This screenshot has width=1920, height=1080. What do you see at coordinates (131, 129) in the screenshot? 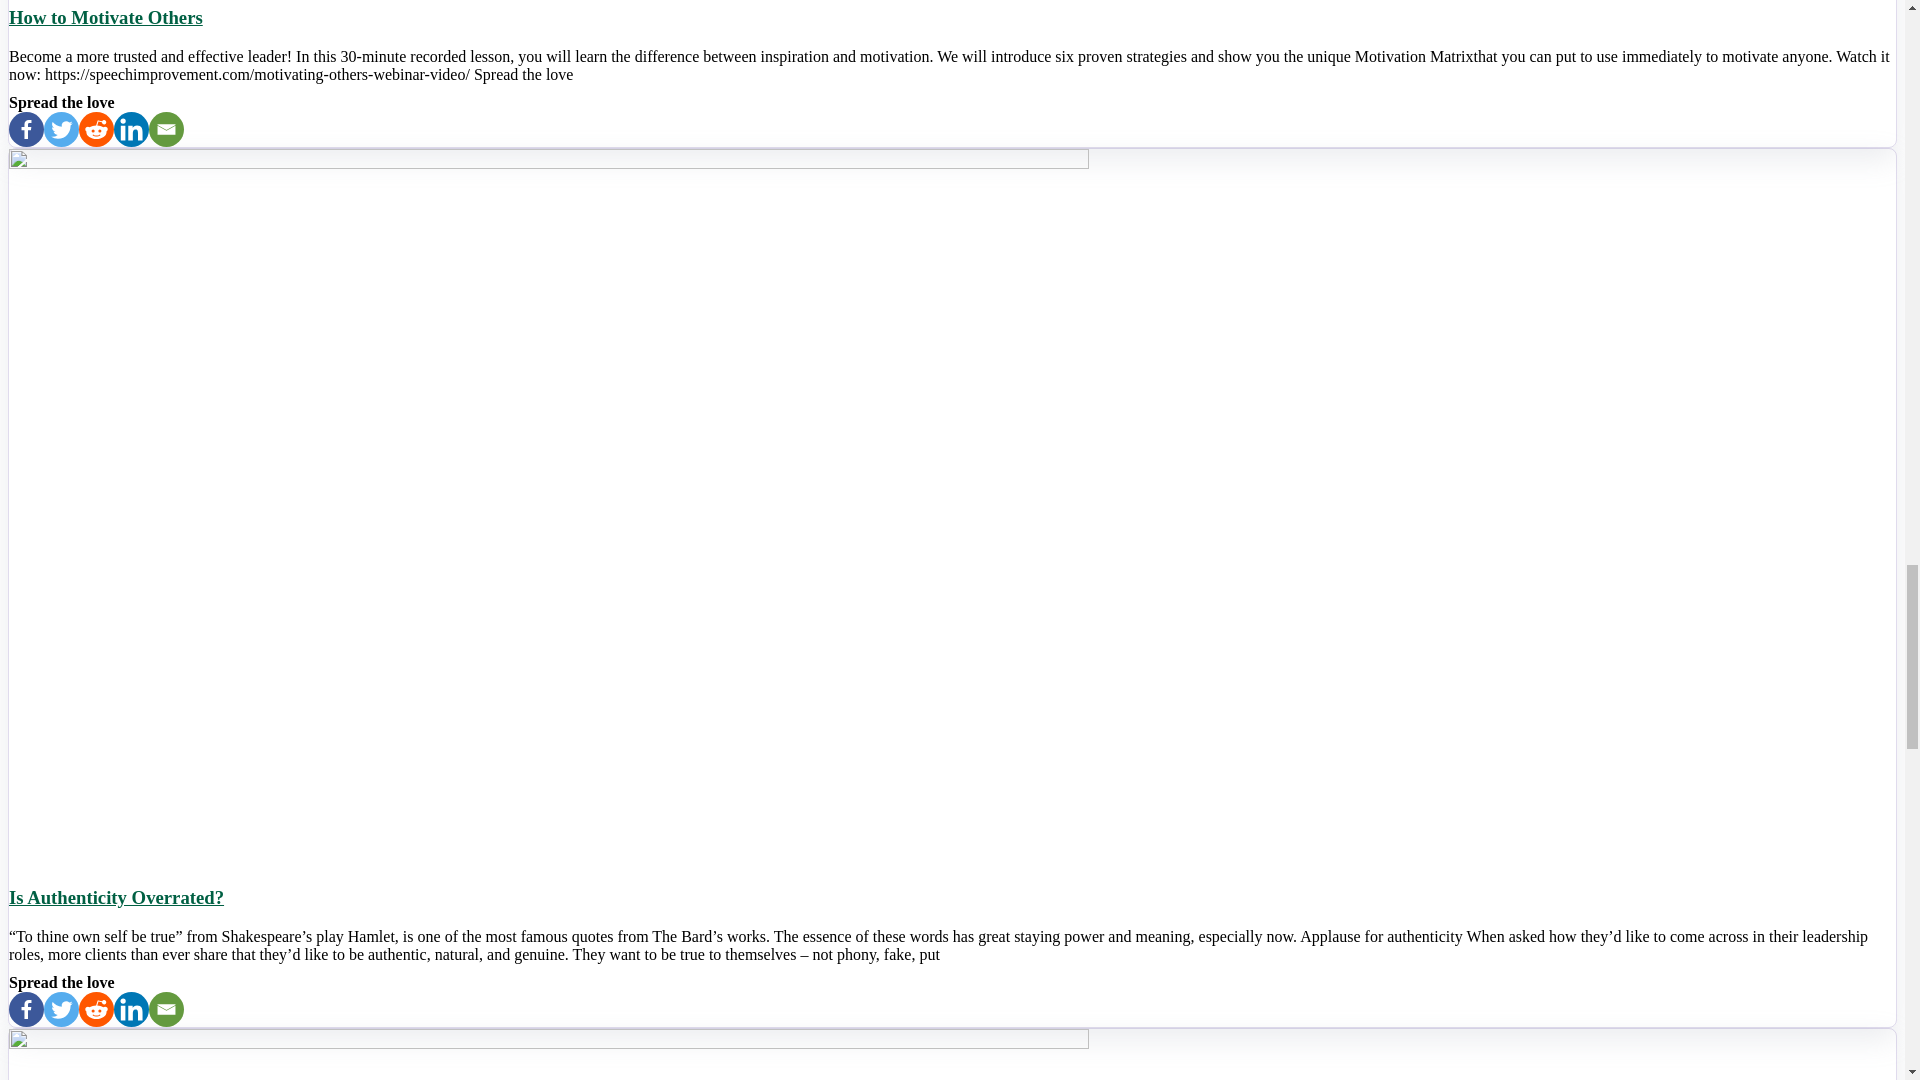
I see `Linkedin` at bounding box center [131, 129].